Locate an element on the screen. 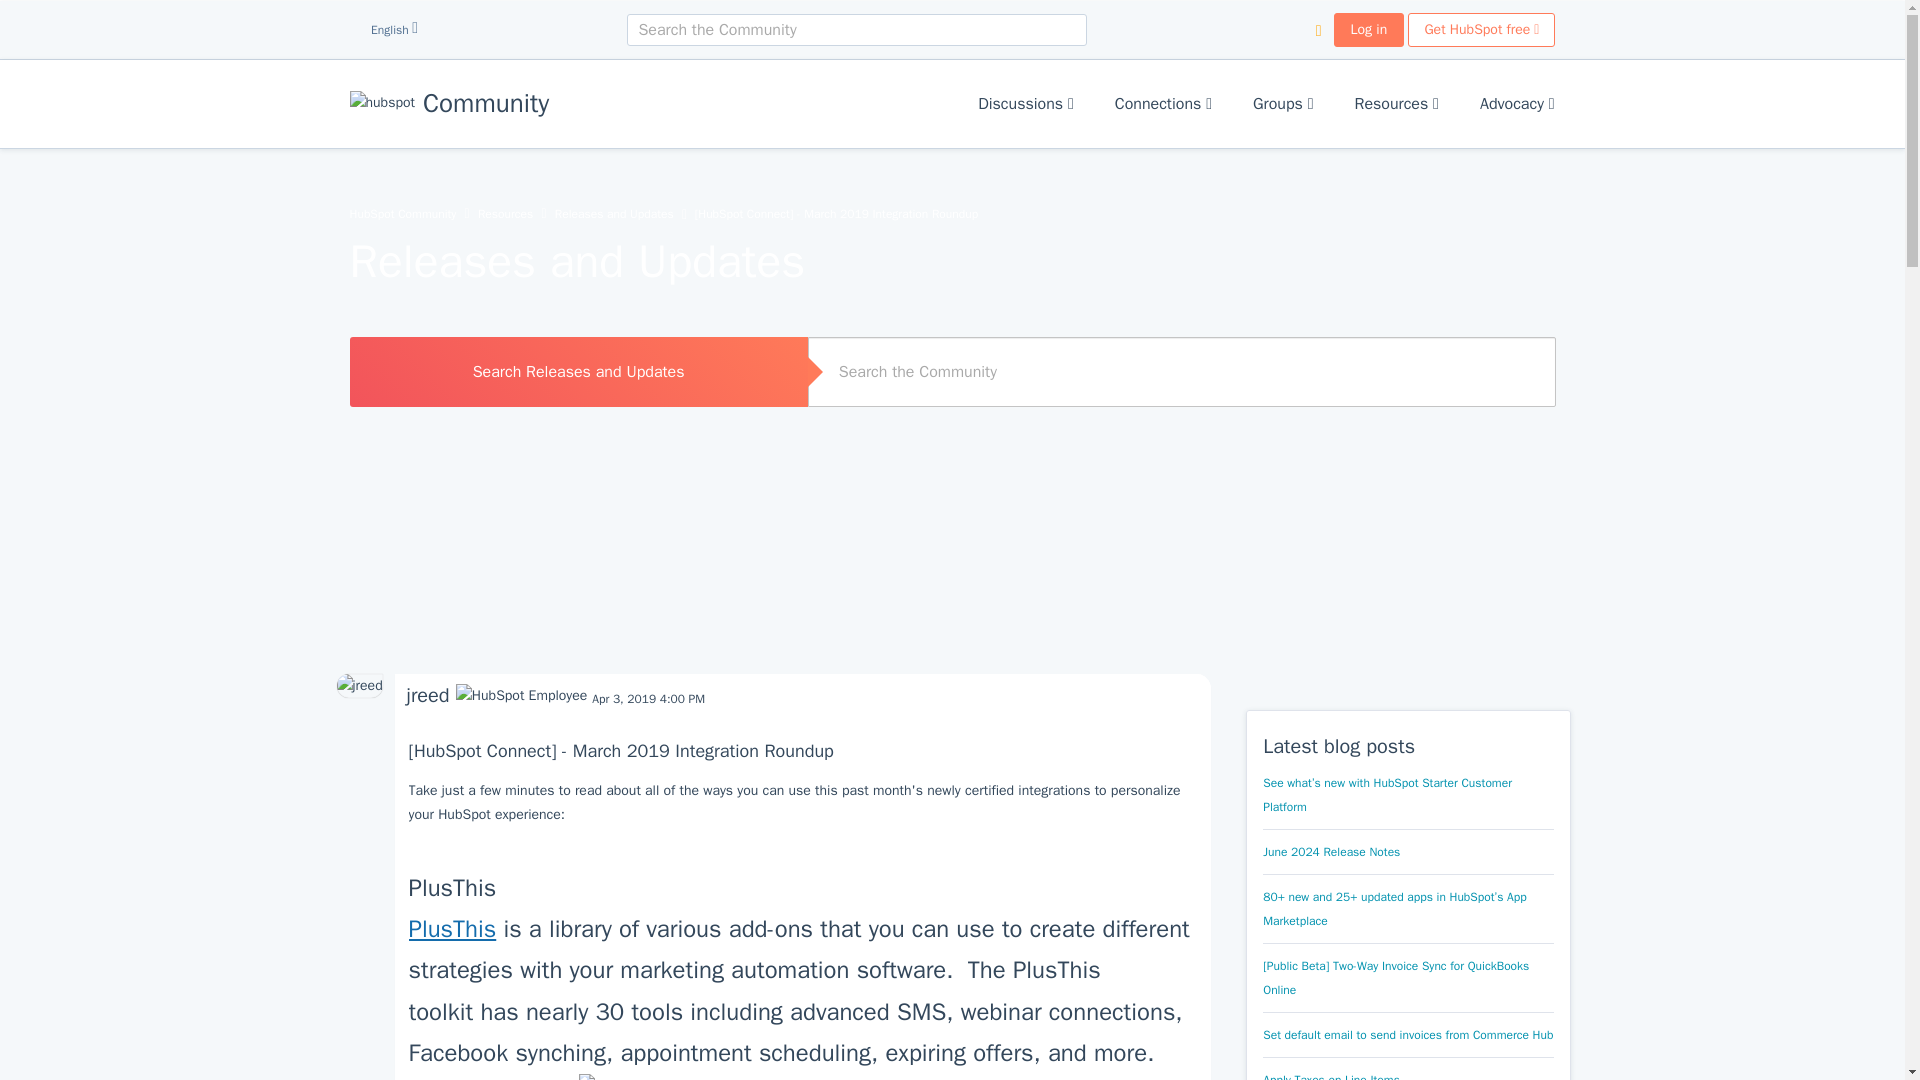 Image resolution: width=1920 pixels, height=1080 pixels. Search is located at coordinates (856, 30).